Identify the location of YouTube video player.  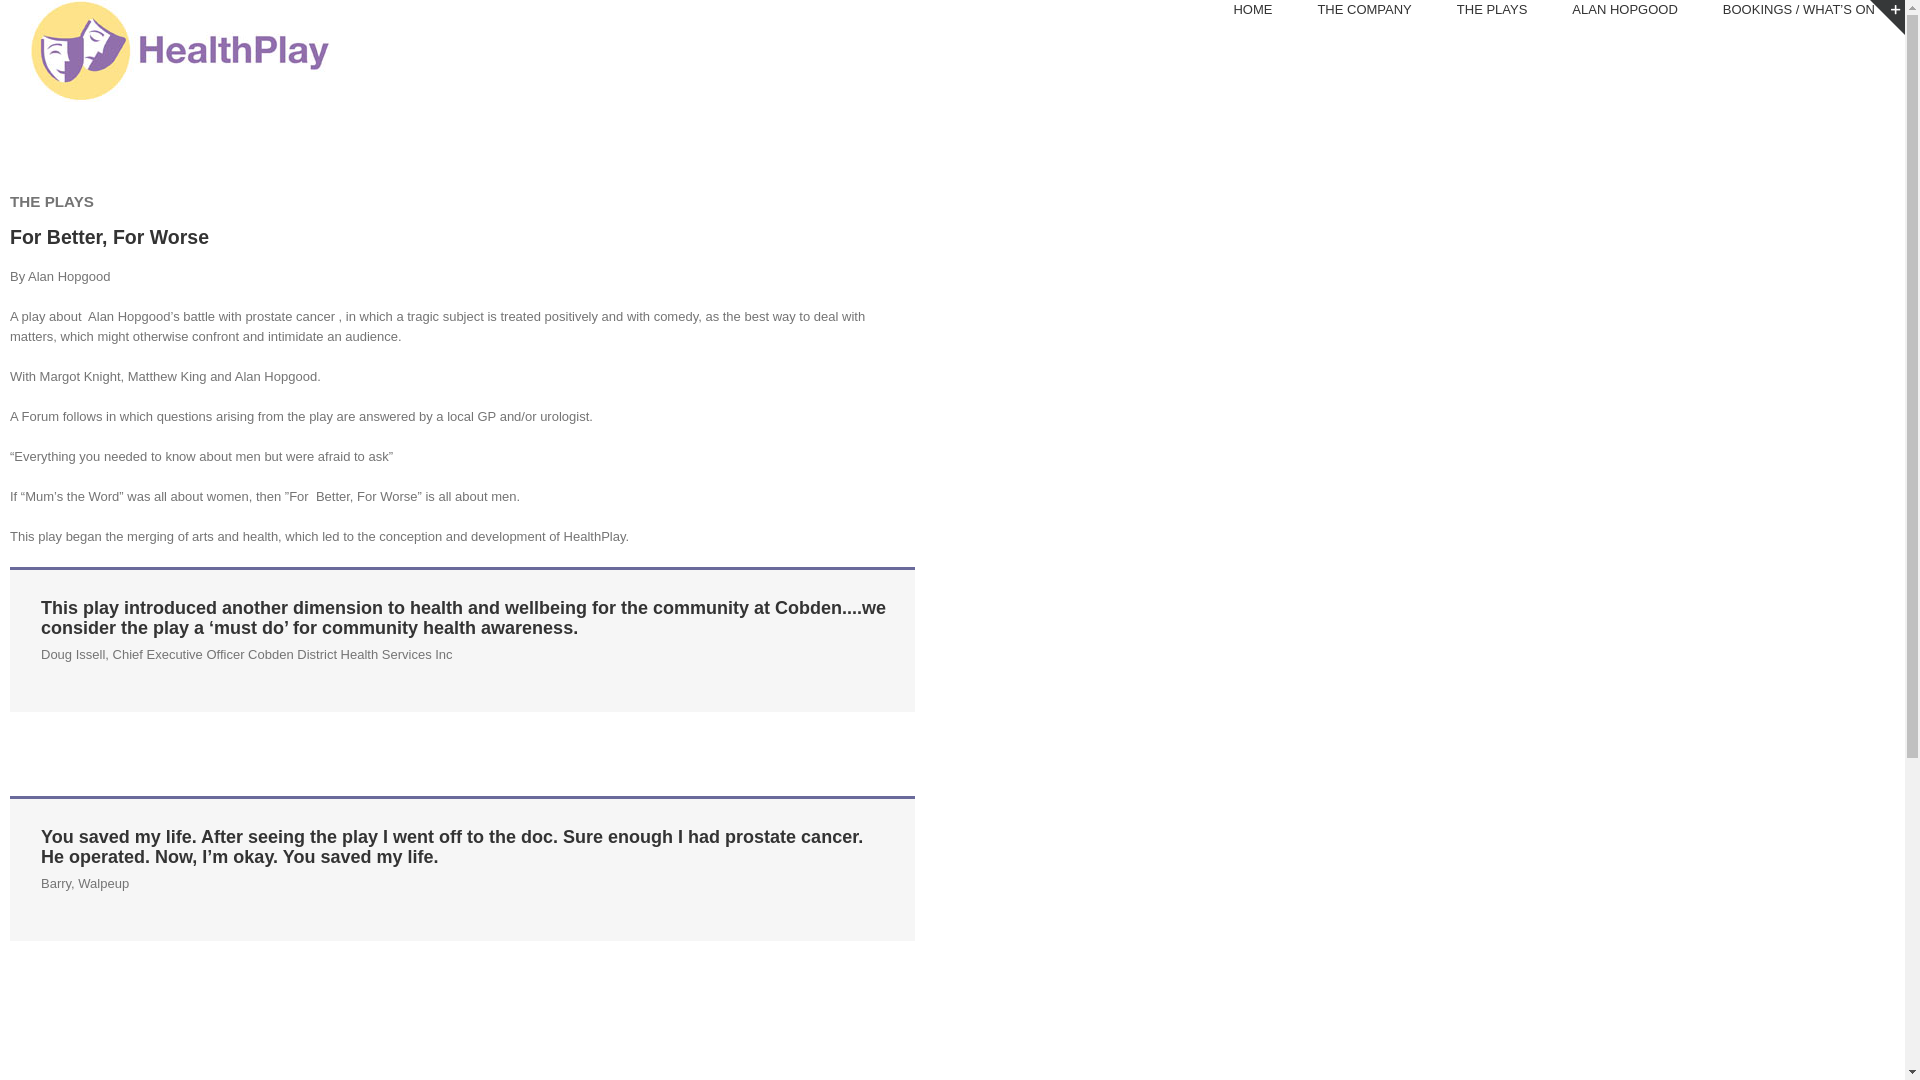
(1290, 352).